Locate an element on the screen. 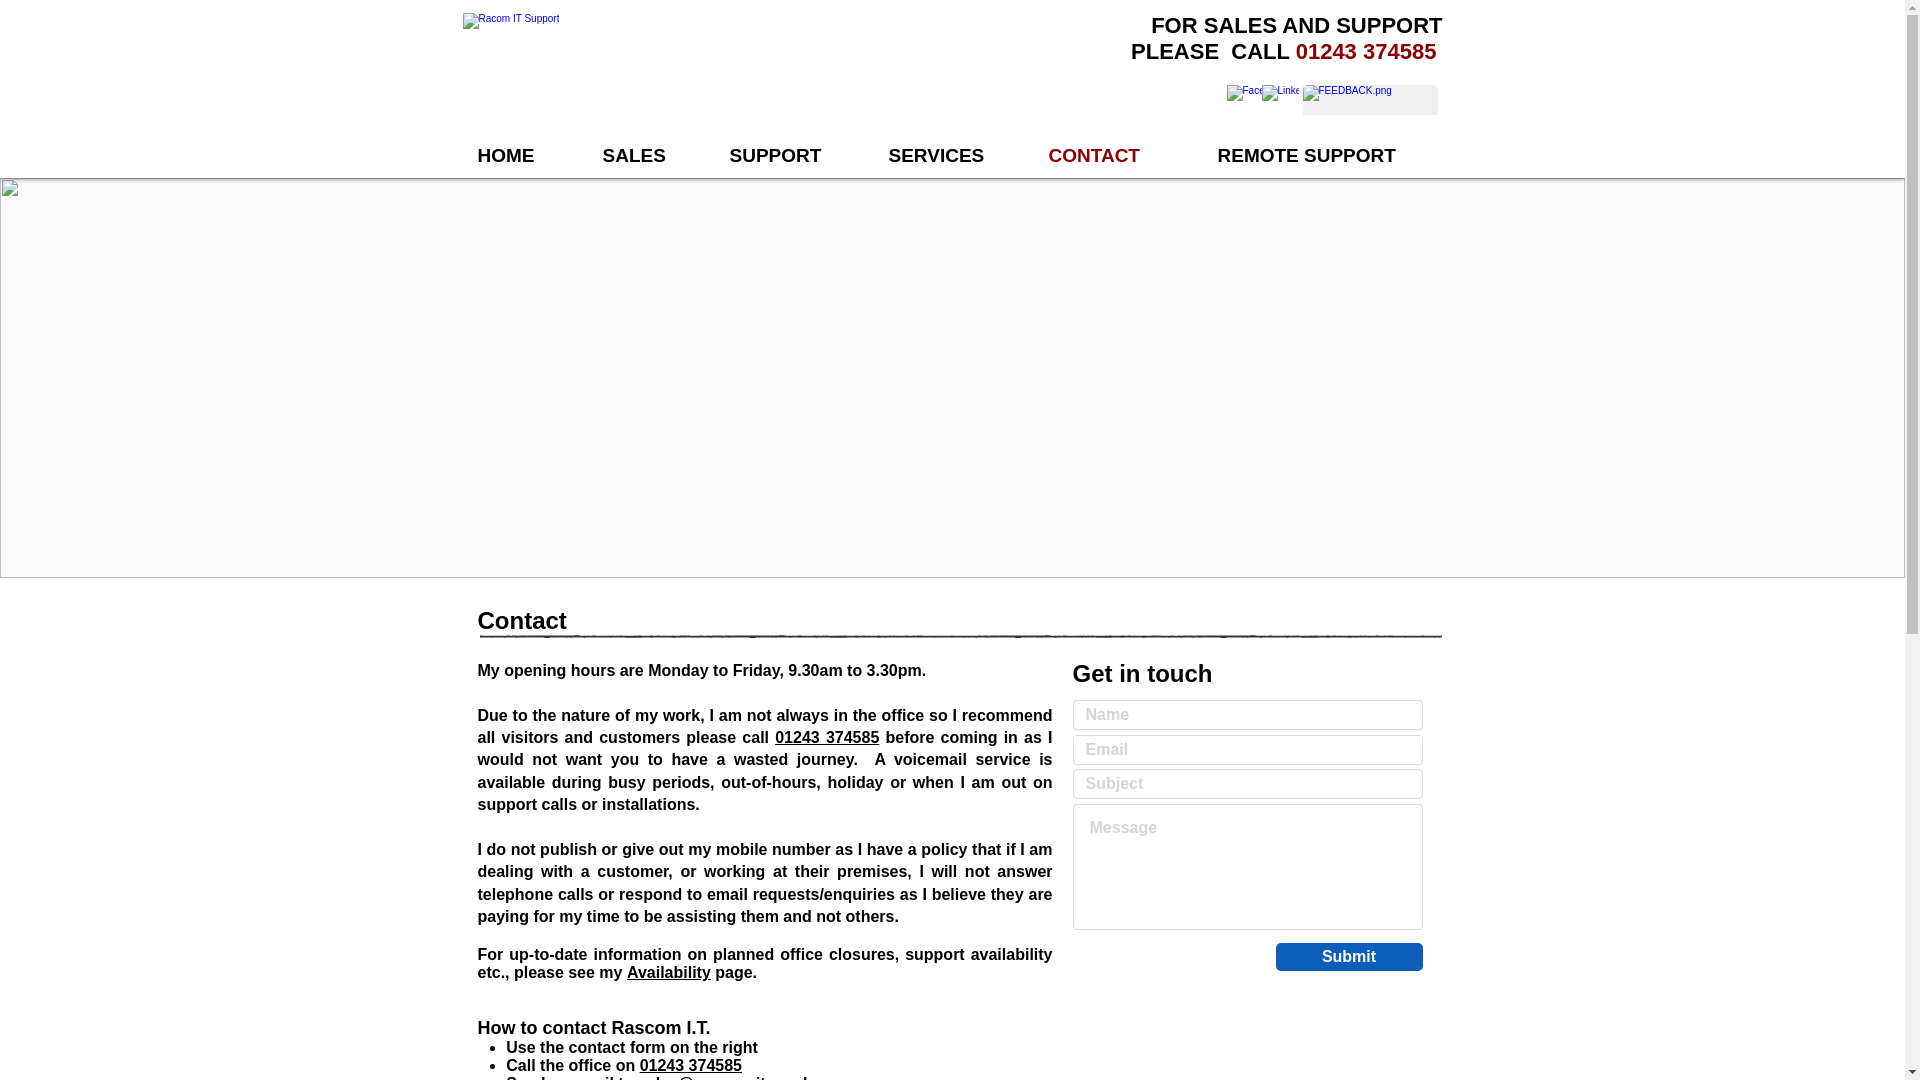  SALES is located at coordinates (650, 155).